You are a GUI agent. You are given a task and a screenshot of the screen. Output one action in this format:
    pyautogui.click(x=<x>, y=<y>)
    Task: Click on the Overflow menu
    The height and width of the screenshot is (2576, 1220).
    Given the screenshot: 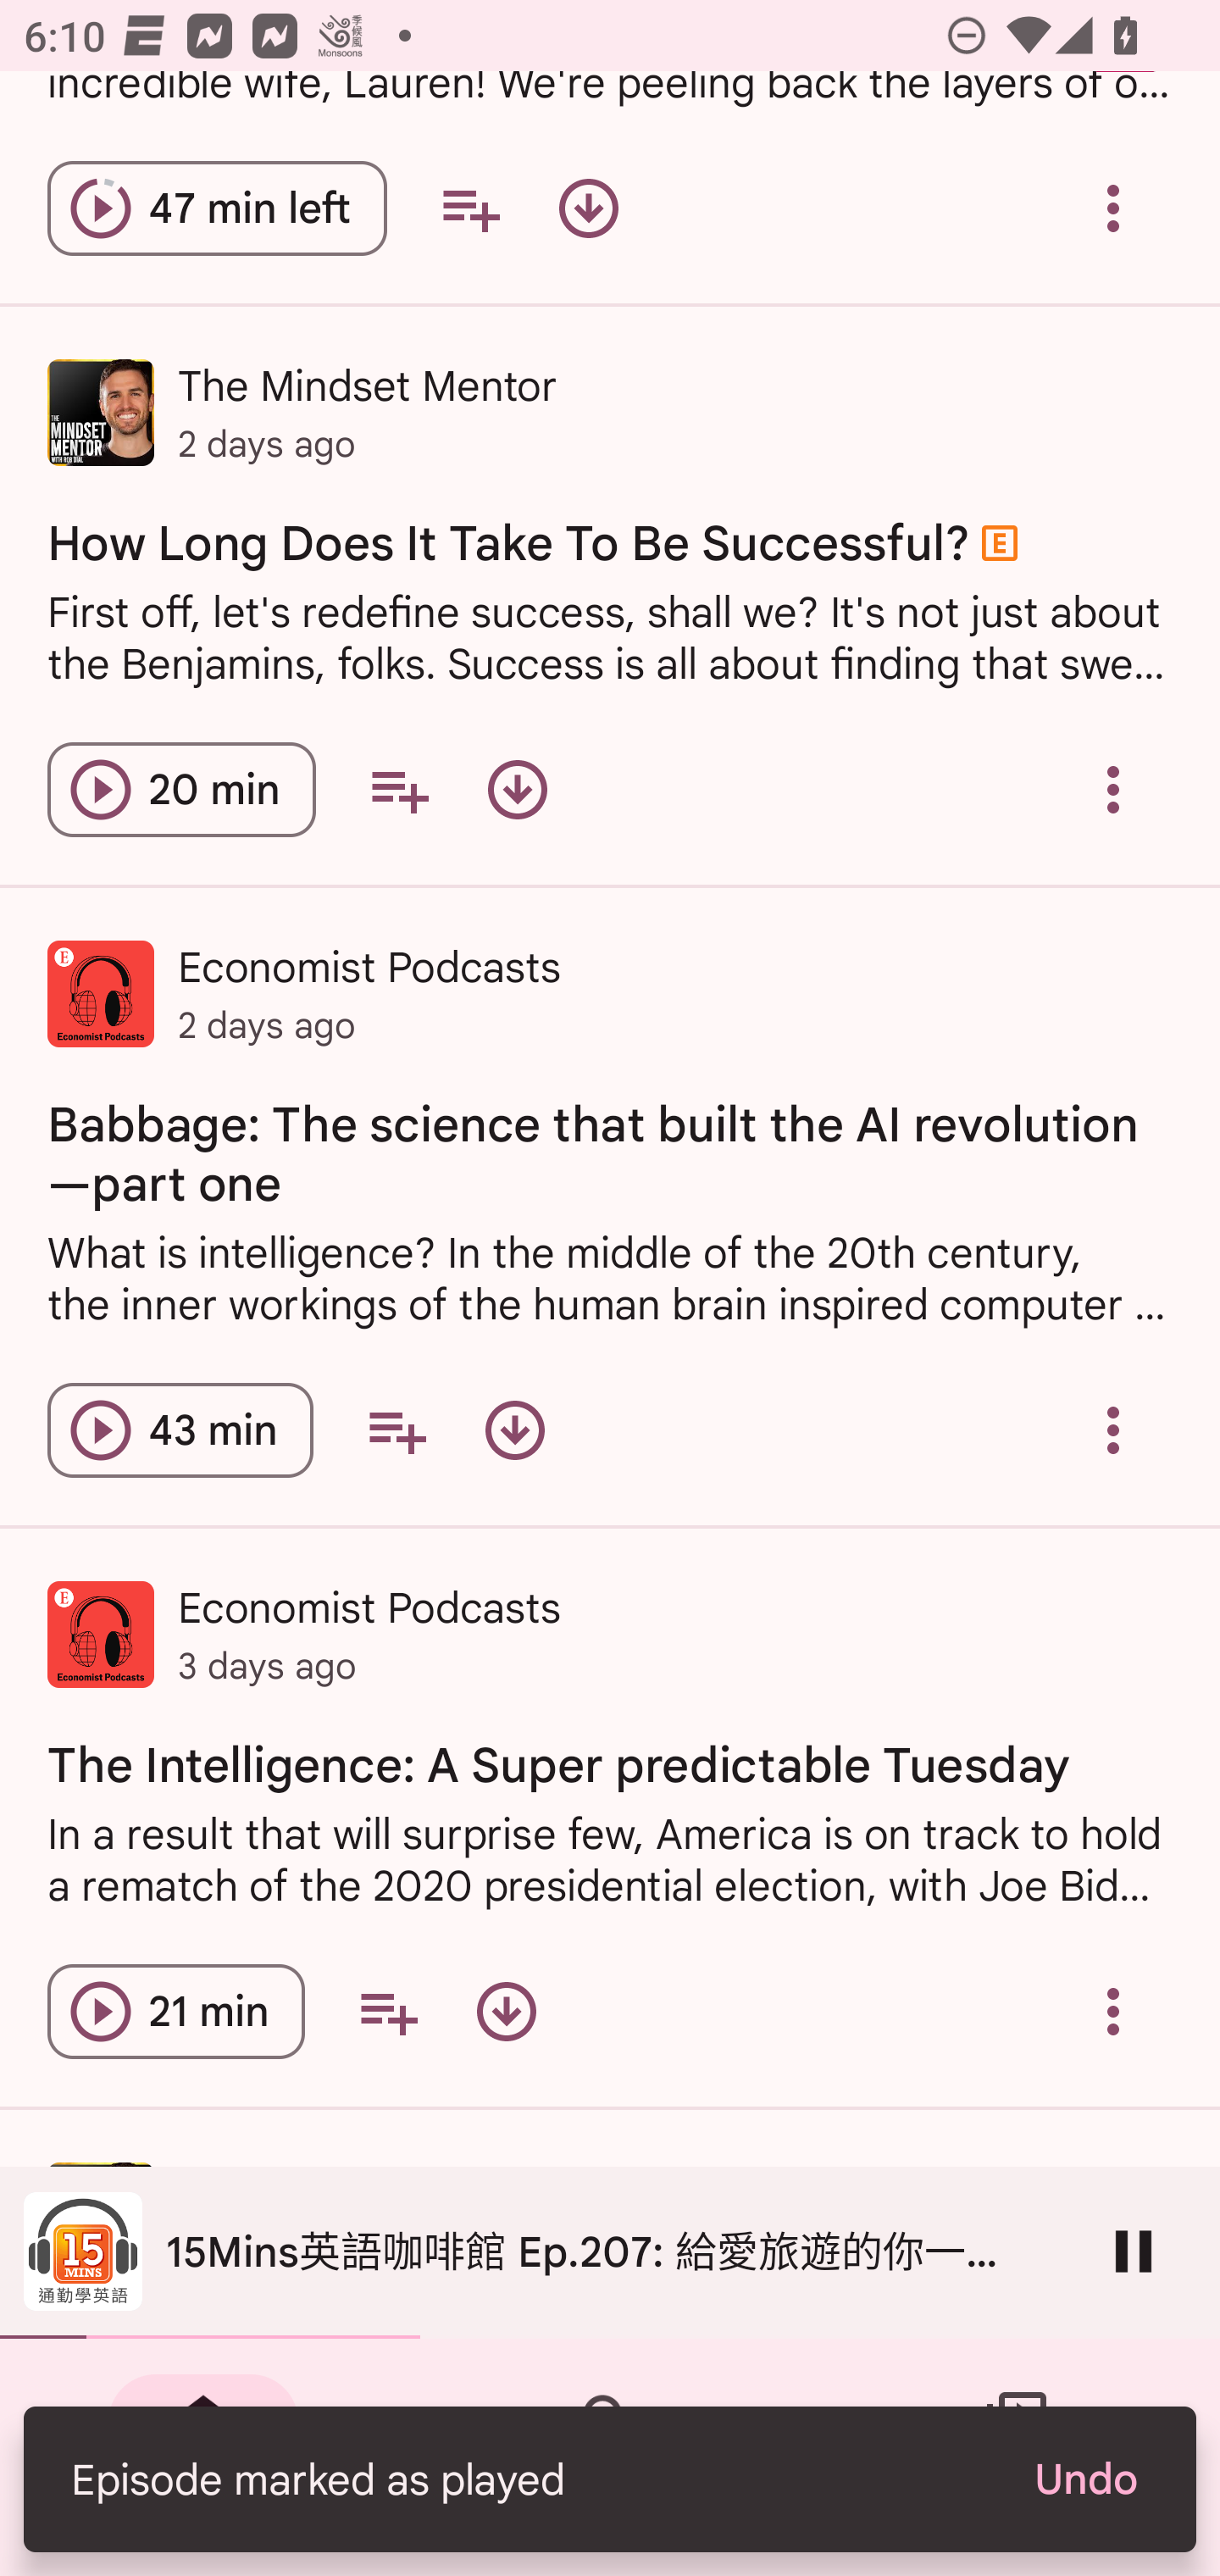 What is the action you would take?
    pyautogui.click(x=1113, y=208)
    